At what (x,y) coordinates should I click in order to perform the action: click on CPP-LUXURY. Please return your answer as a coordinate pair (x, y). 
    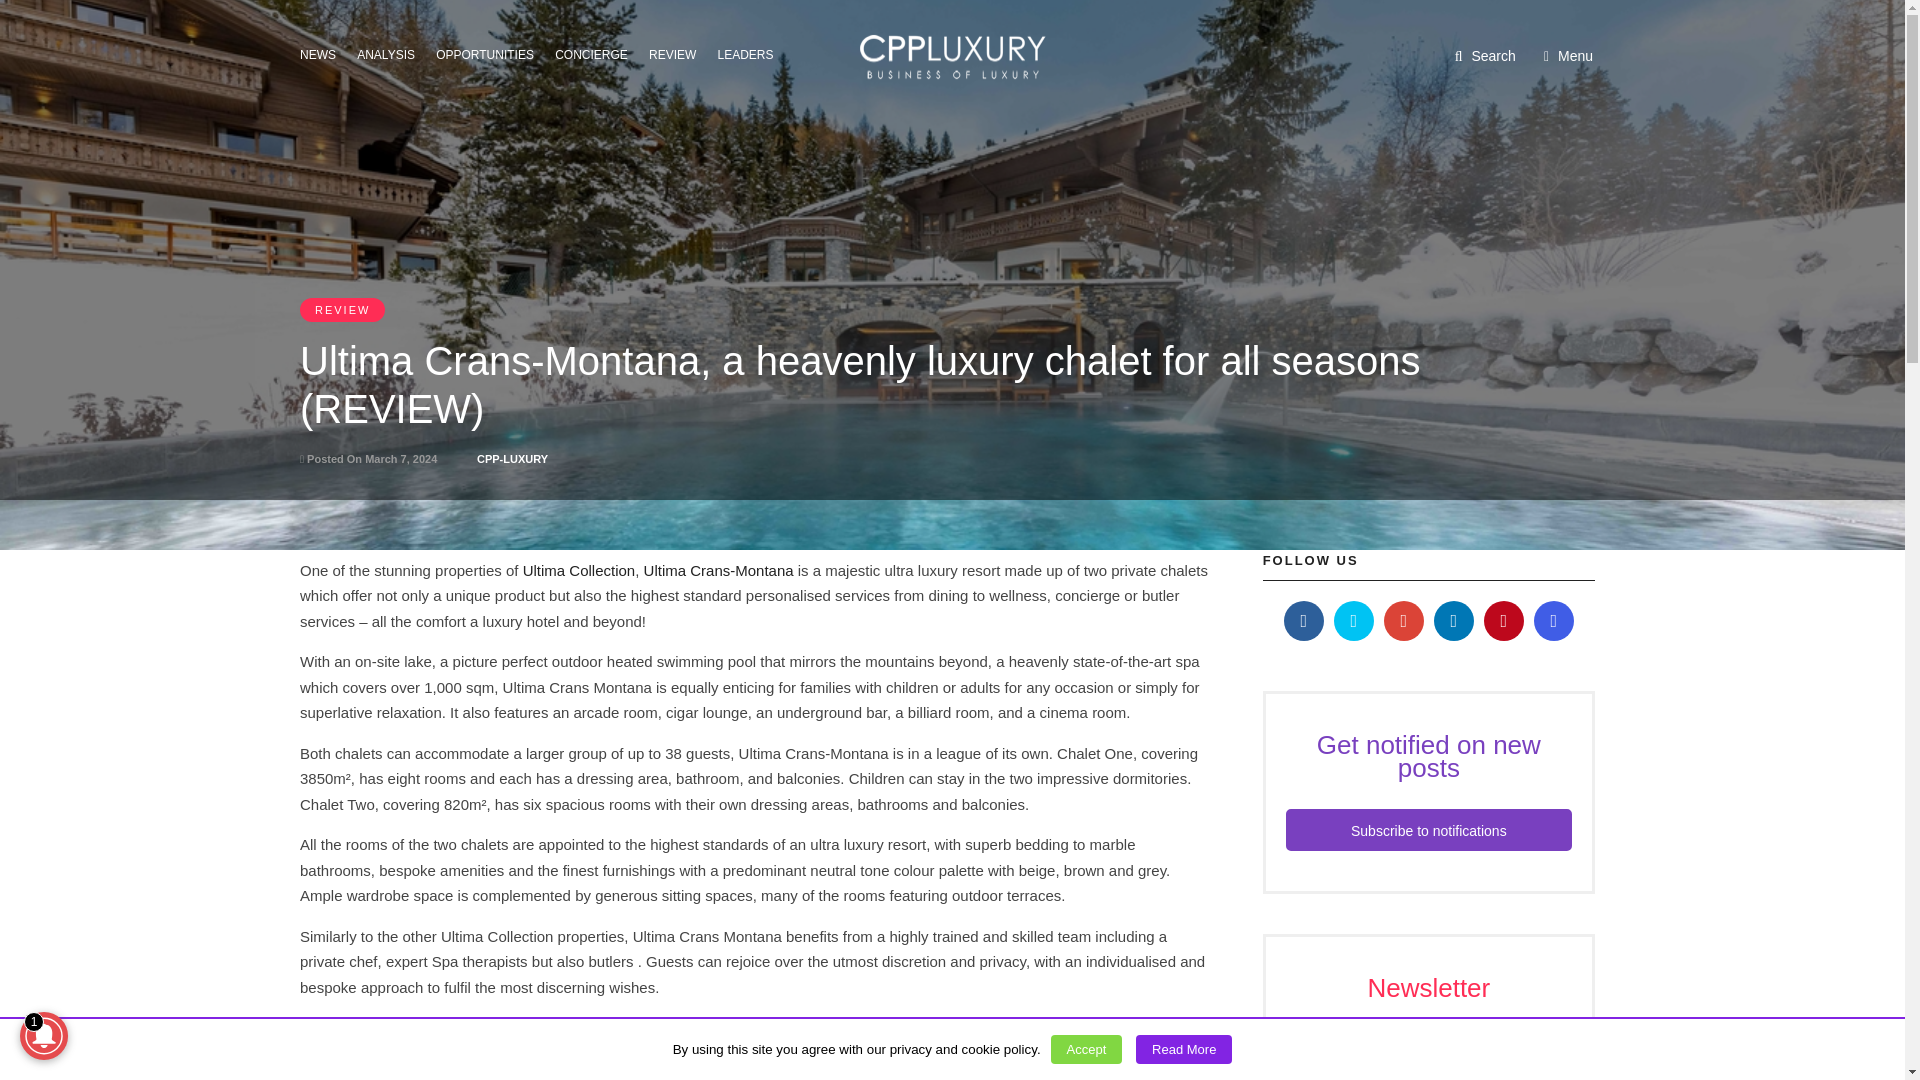
    Looking at the image, I should click on (512, 458).